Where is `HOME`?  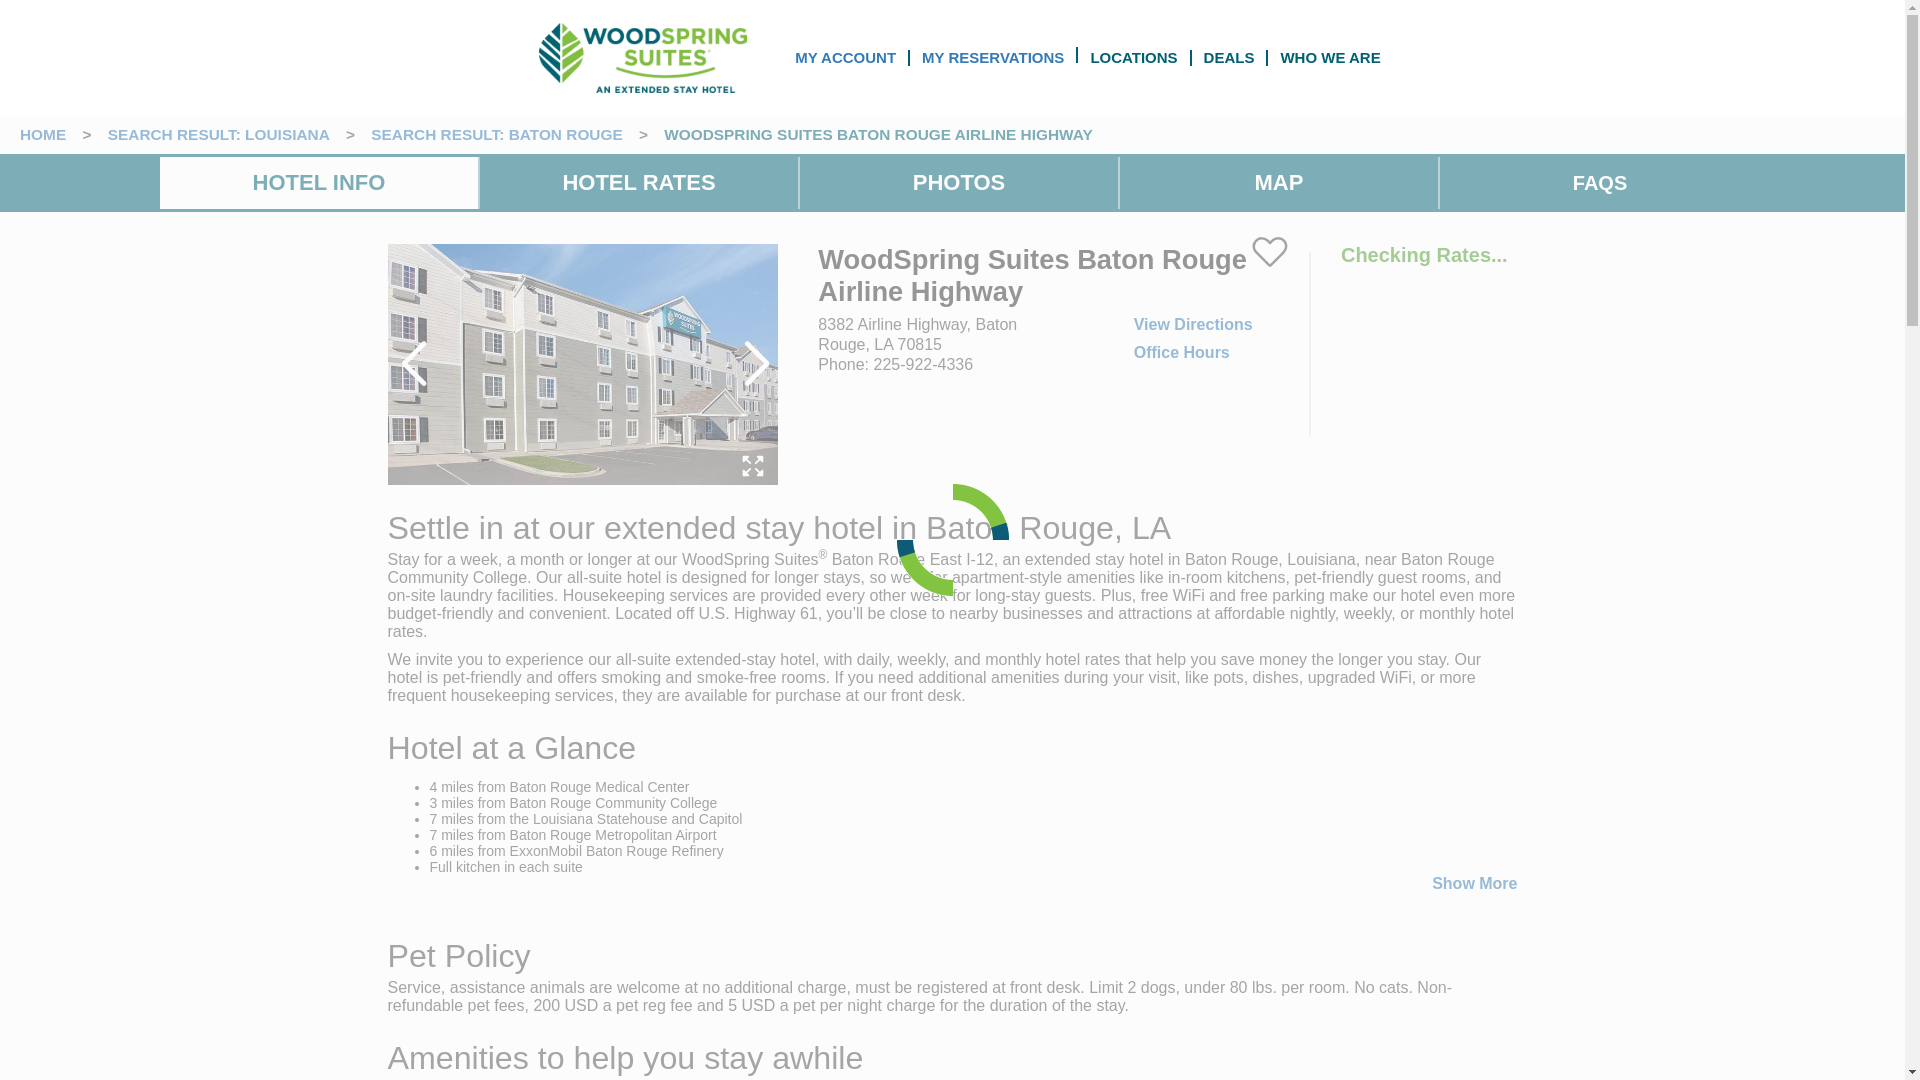
HOME is located at coordinates (42, 134).